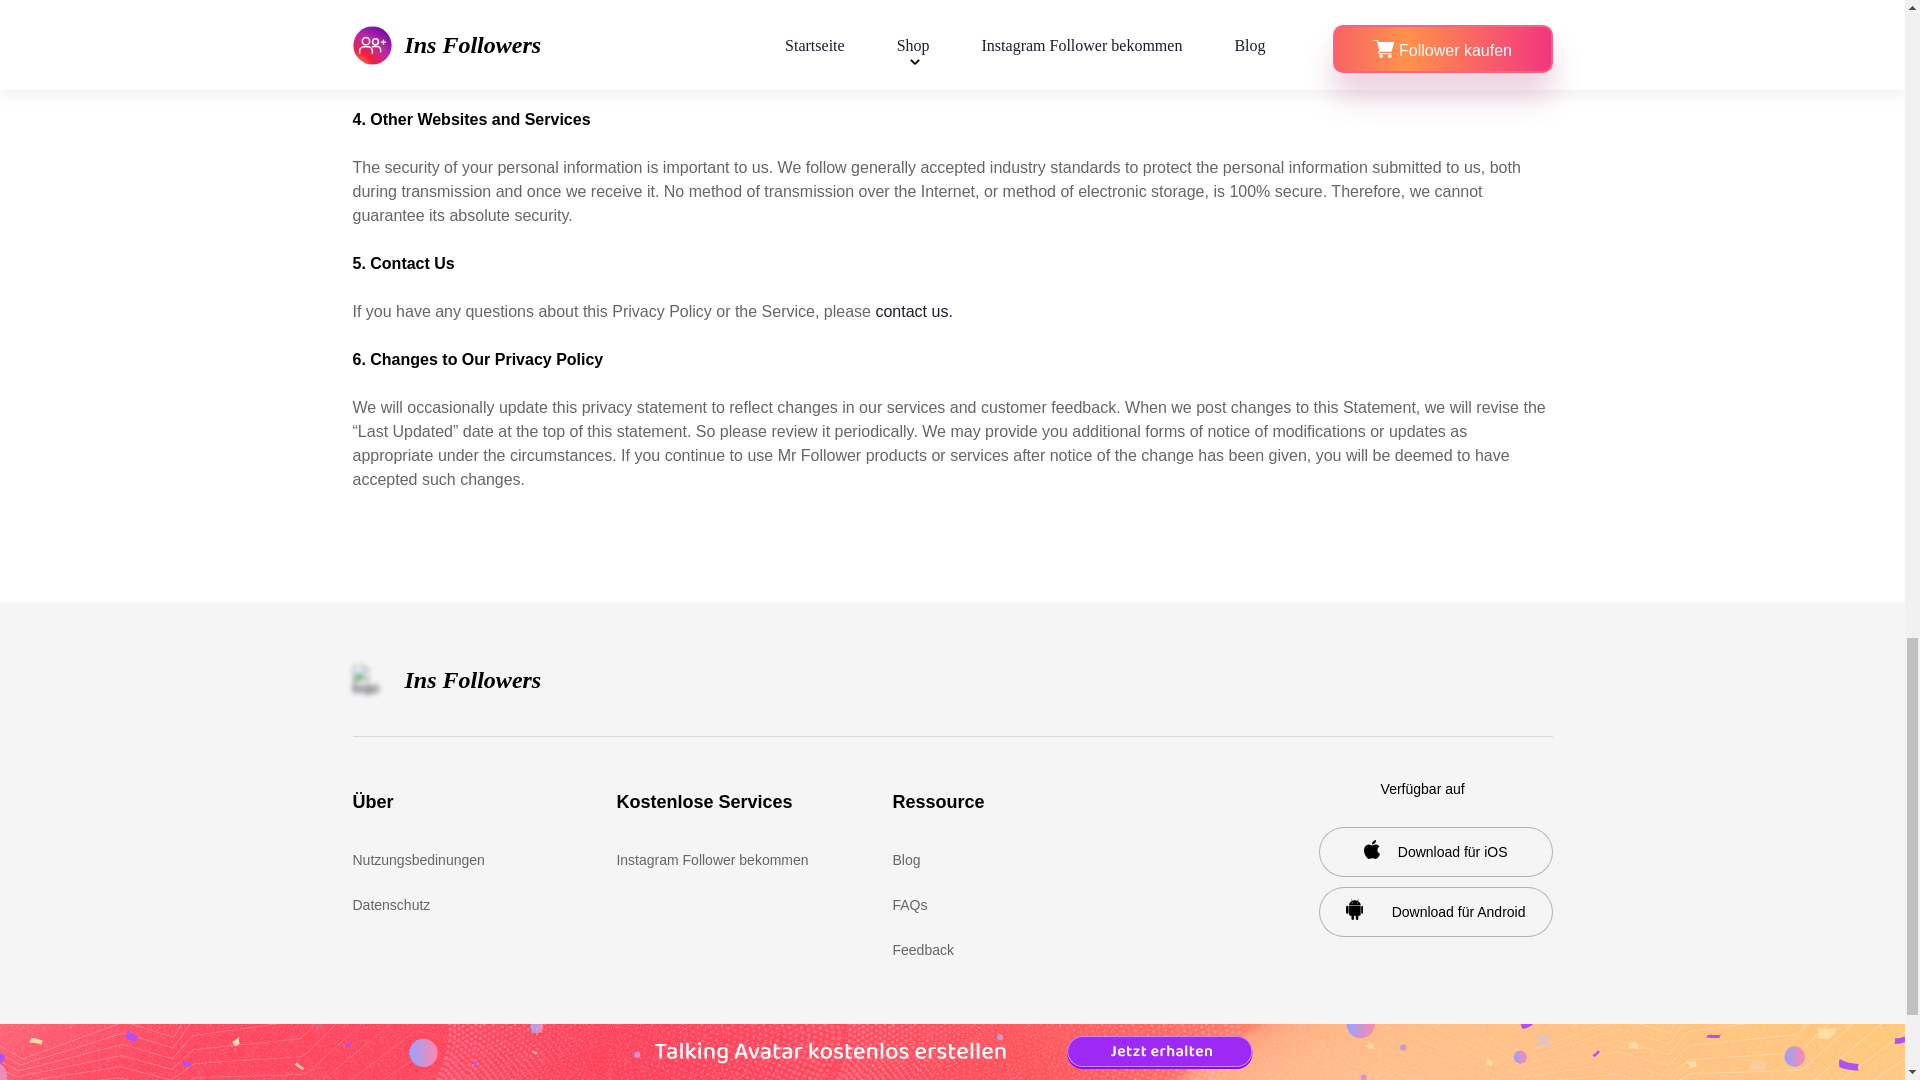 This screenshot has height=1080, width=1920. I want to click on Feedback, so click(982, 950).